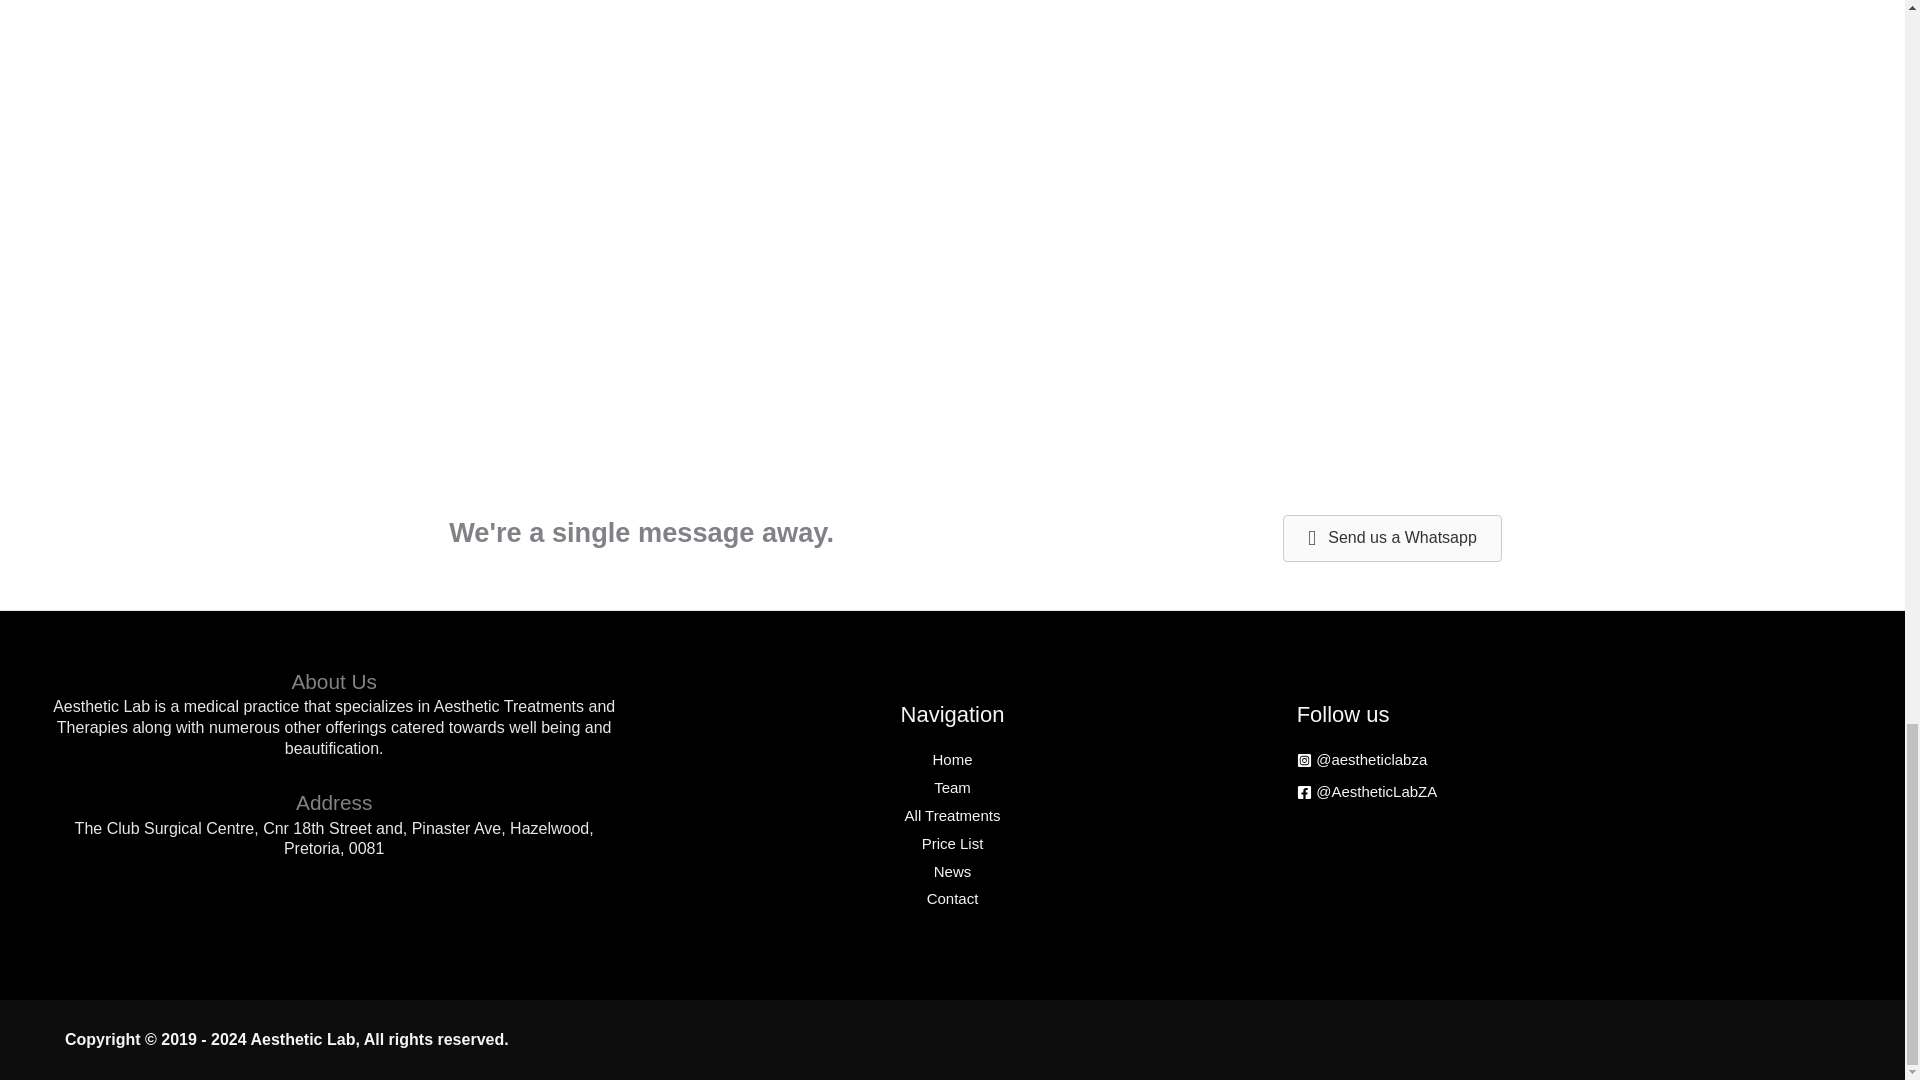 The width and height of the screenshot is (1920, 1080). Describe the element at coordinates (952, 815) in the screenshot. I see `All Treatments` at that location.